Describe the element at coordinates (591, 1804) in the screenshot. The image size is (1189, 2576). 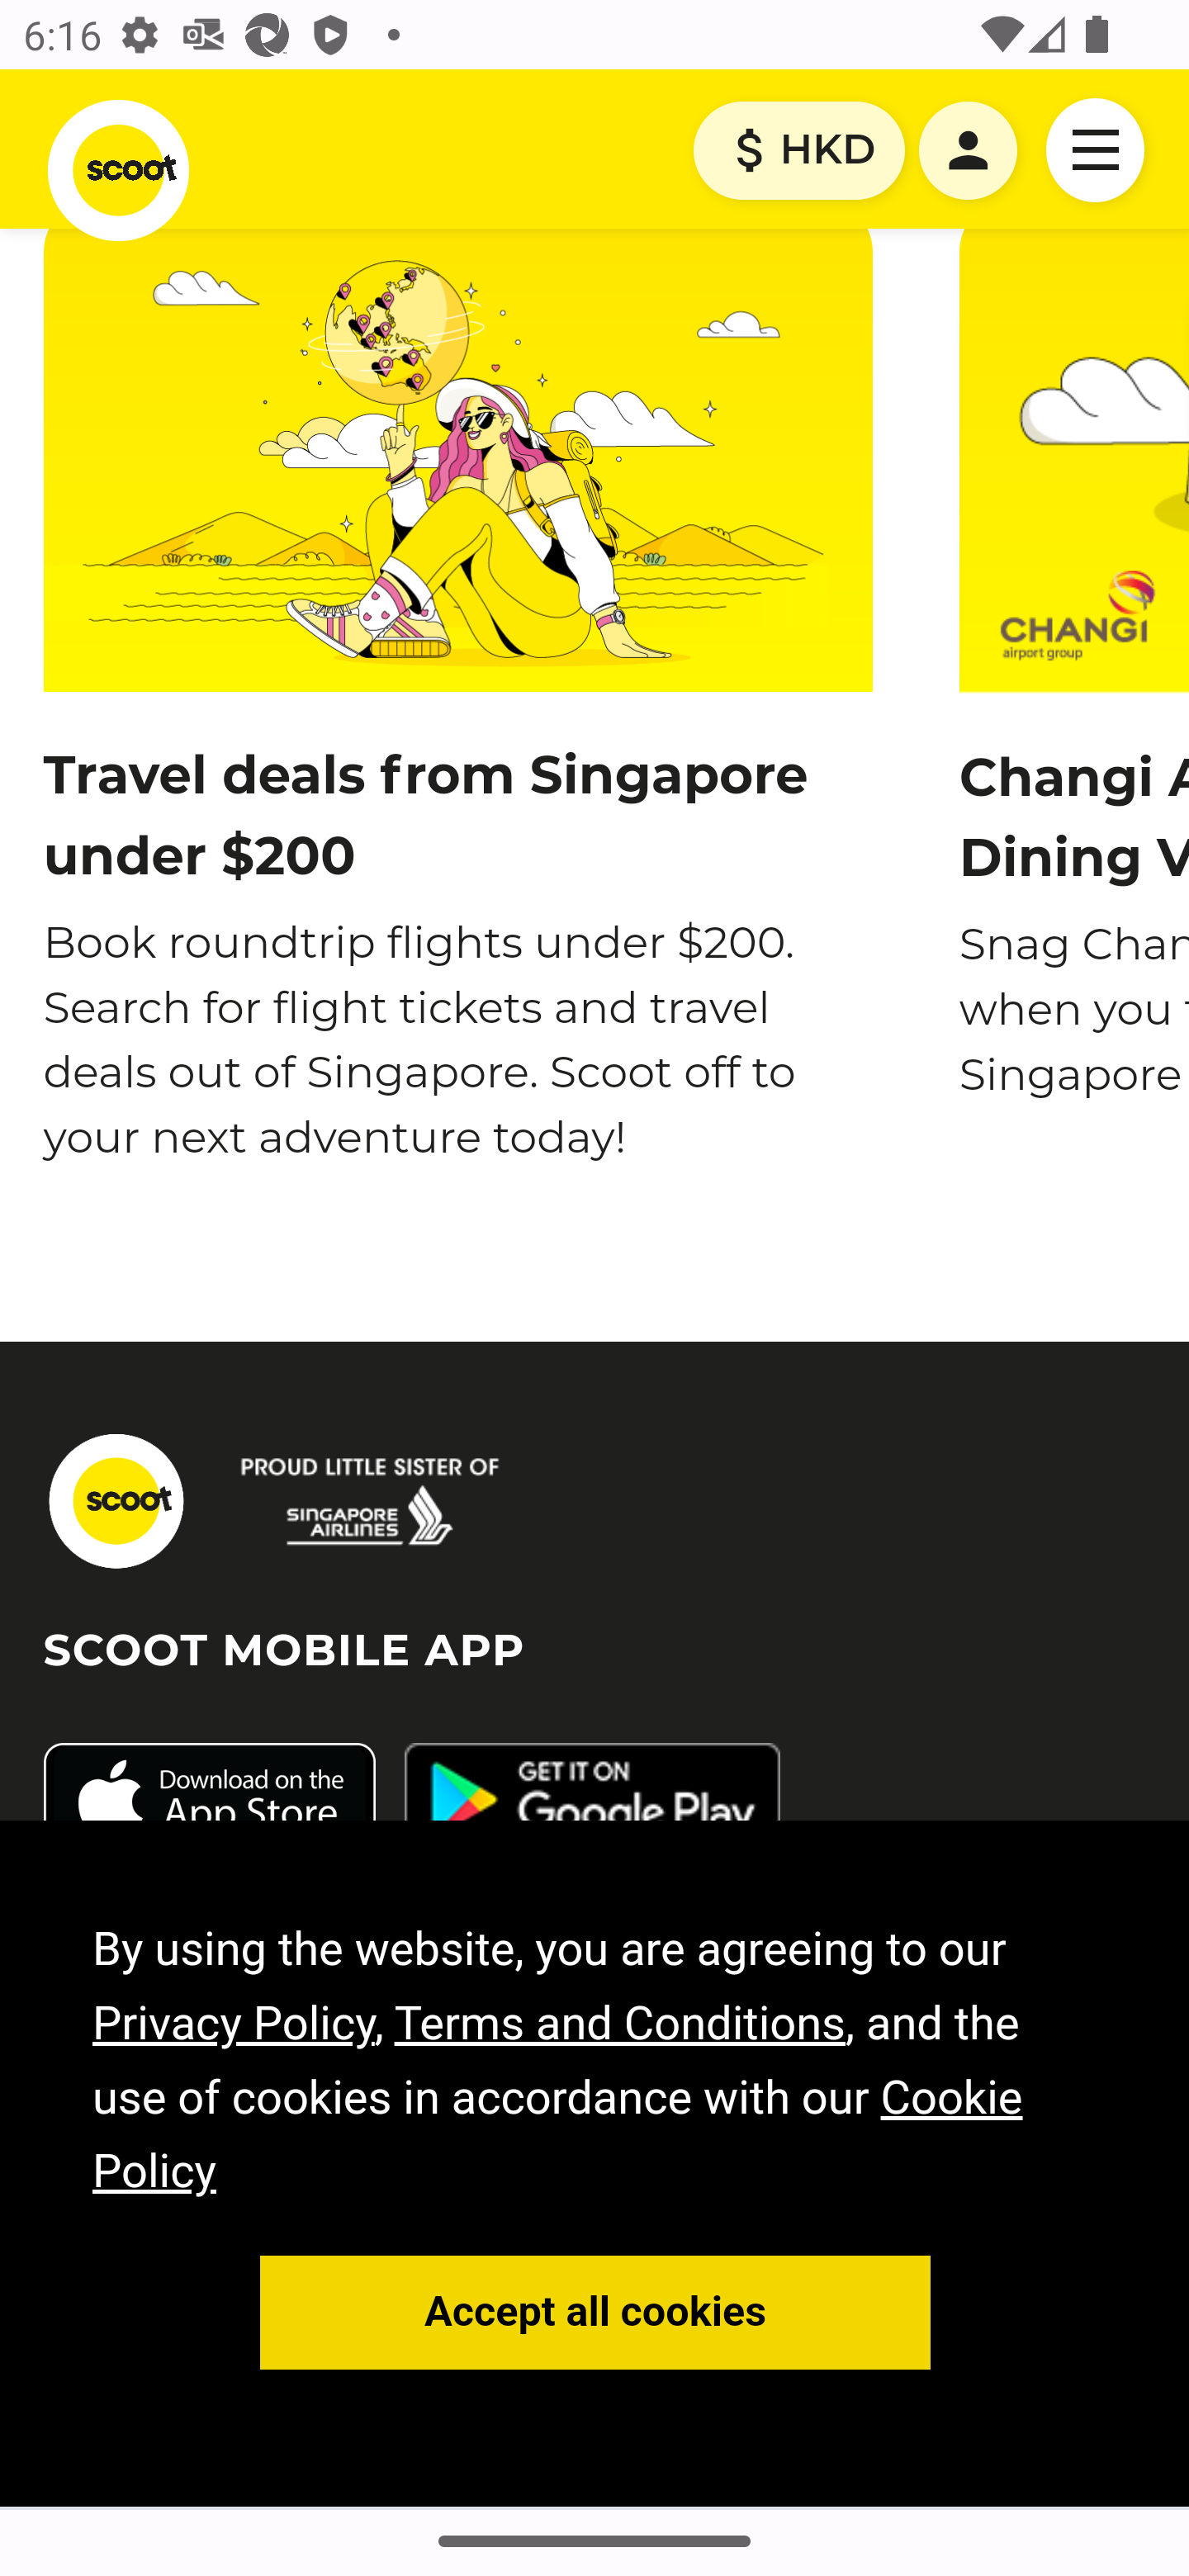
I see `googleplay` at that location.